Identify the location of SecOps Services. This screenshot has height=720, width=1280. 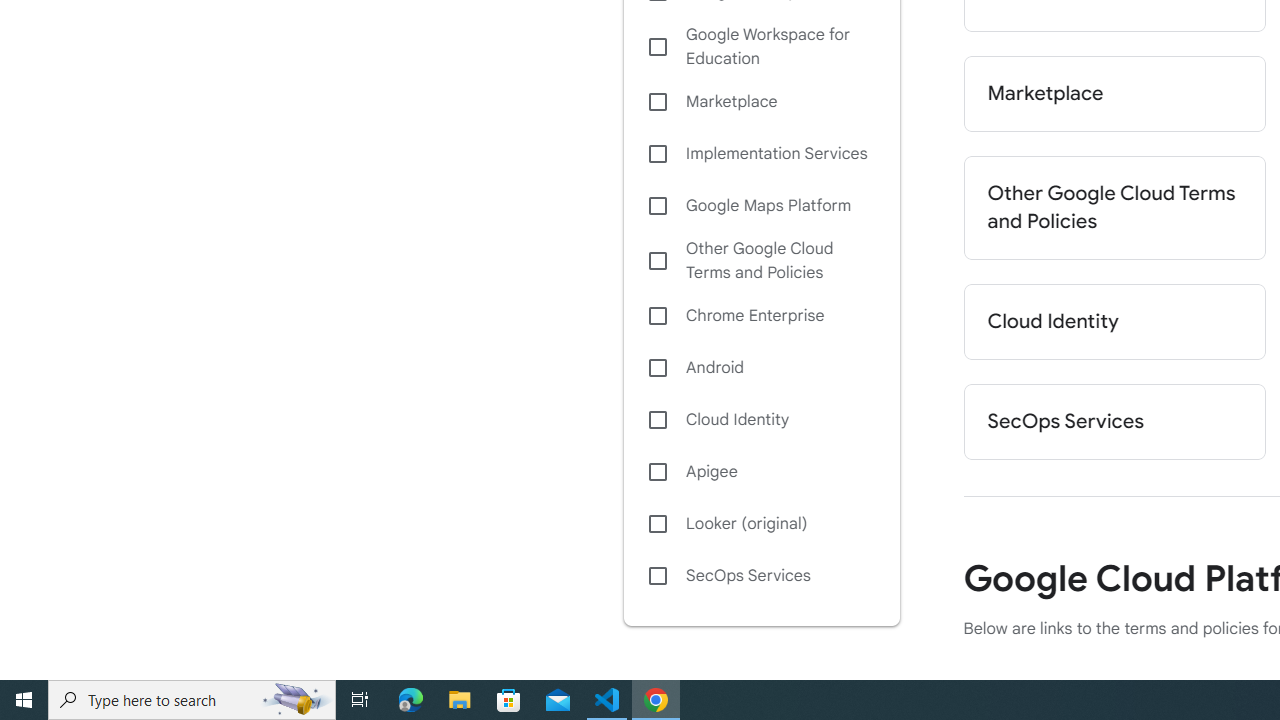
(1114, 422).